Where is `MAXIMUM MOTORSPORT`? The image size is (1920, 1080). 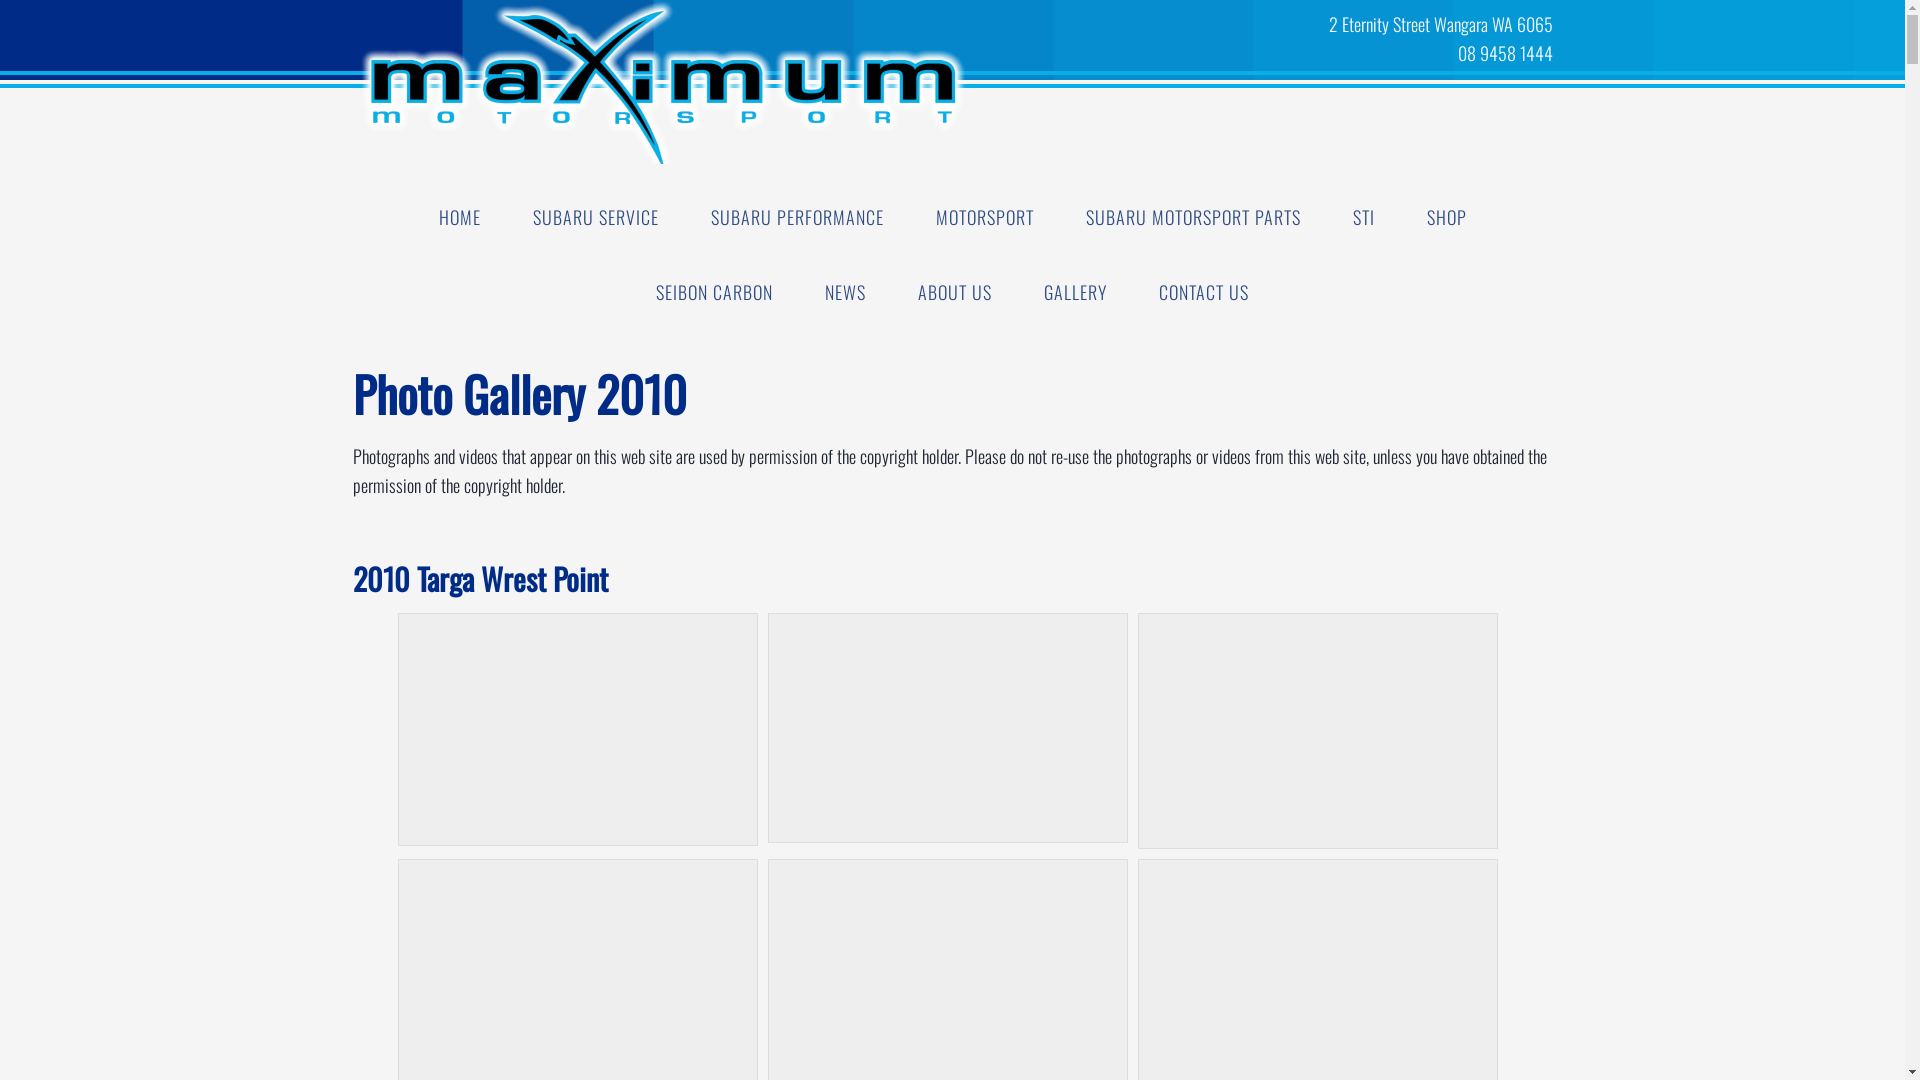
MAXIMUM MOTORSPORT is located at coordinates (512, 82).